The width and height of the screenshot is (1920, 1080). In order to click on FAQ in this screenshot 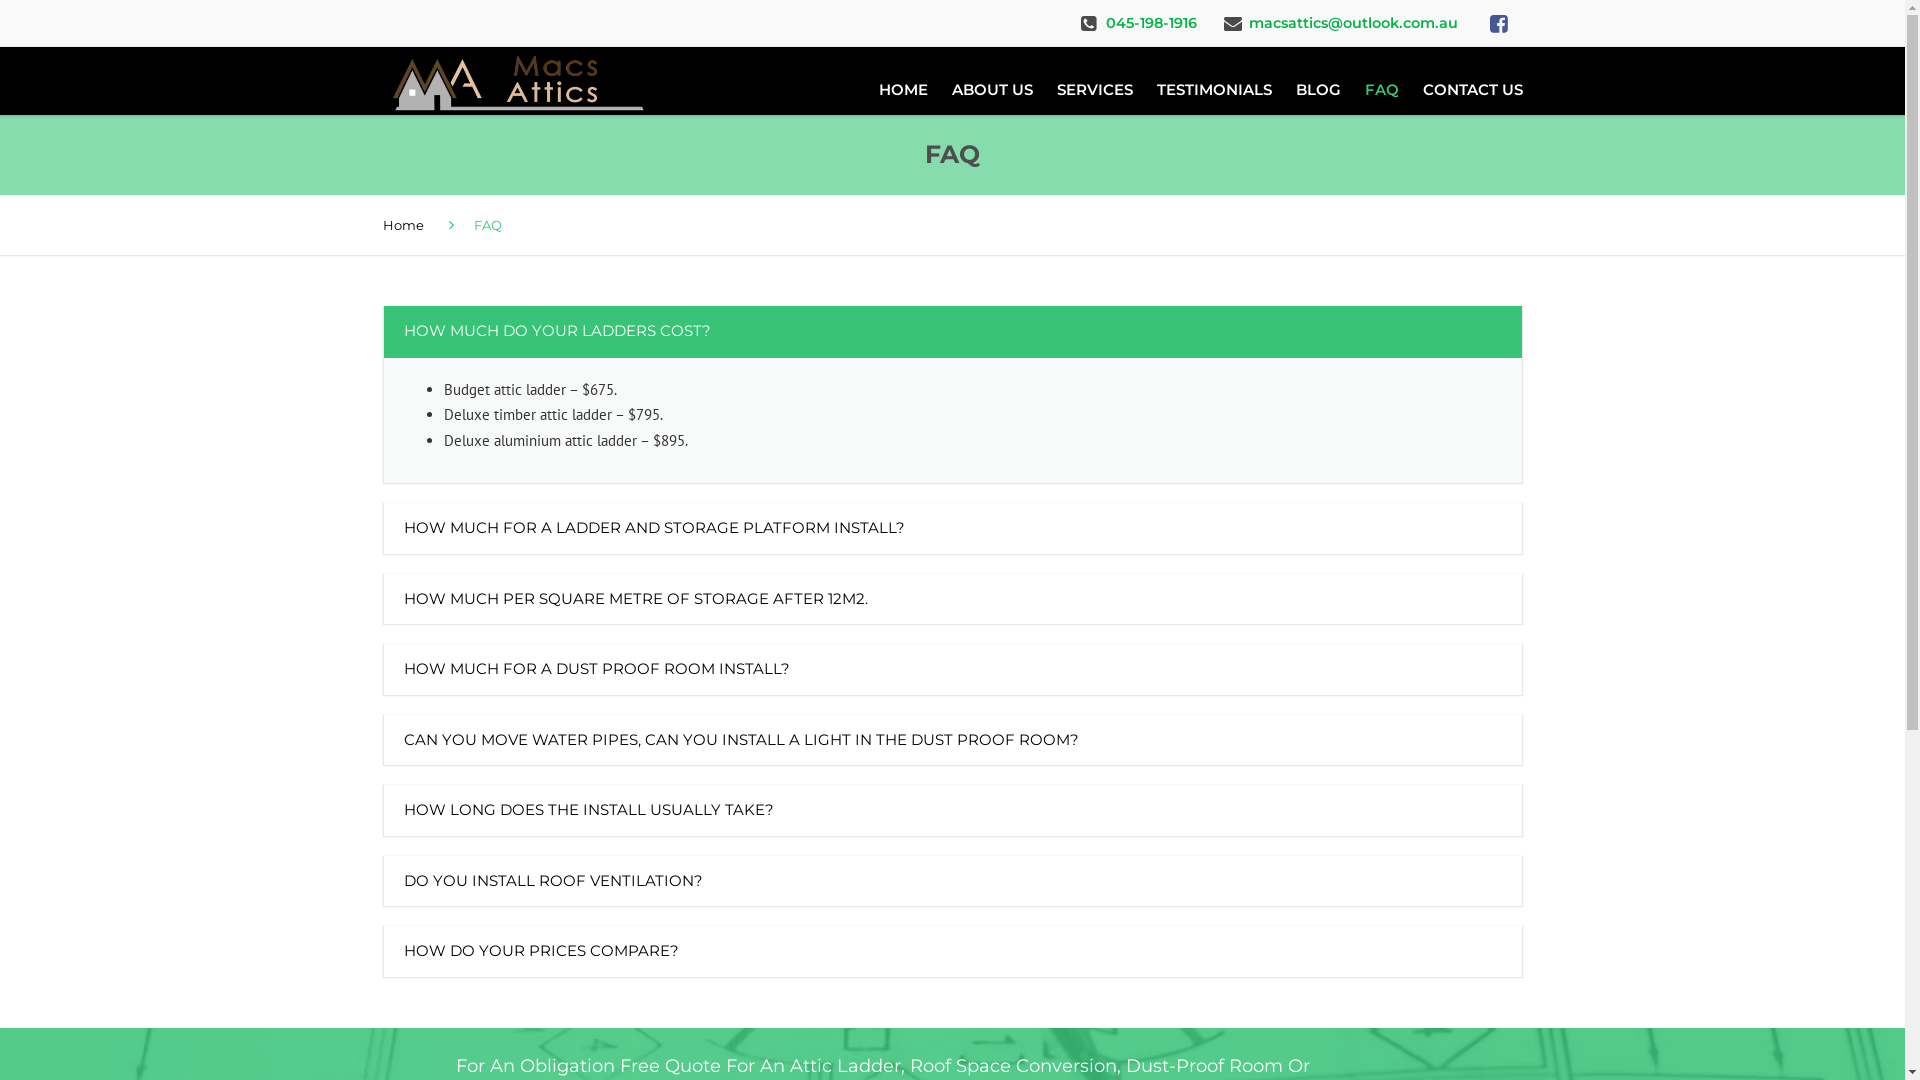, I will do `click(970, 889)`.